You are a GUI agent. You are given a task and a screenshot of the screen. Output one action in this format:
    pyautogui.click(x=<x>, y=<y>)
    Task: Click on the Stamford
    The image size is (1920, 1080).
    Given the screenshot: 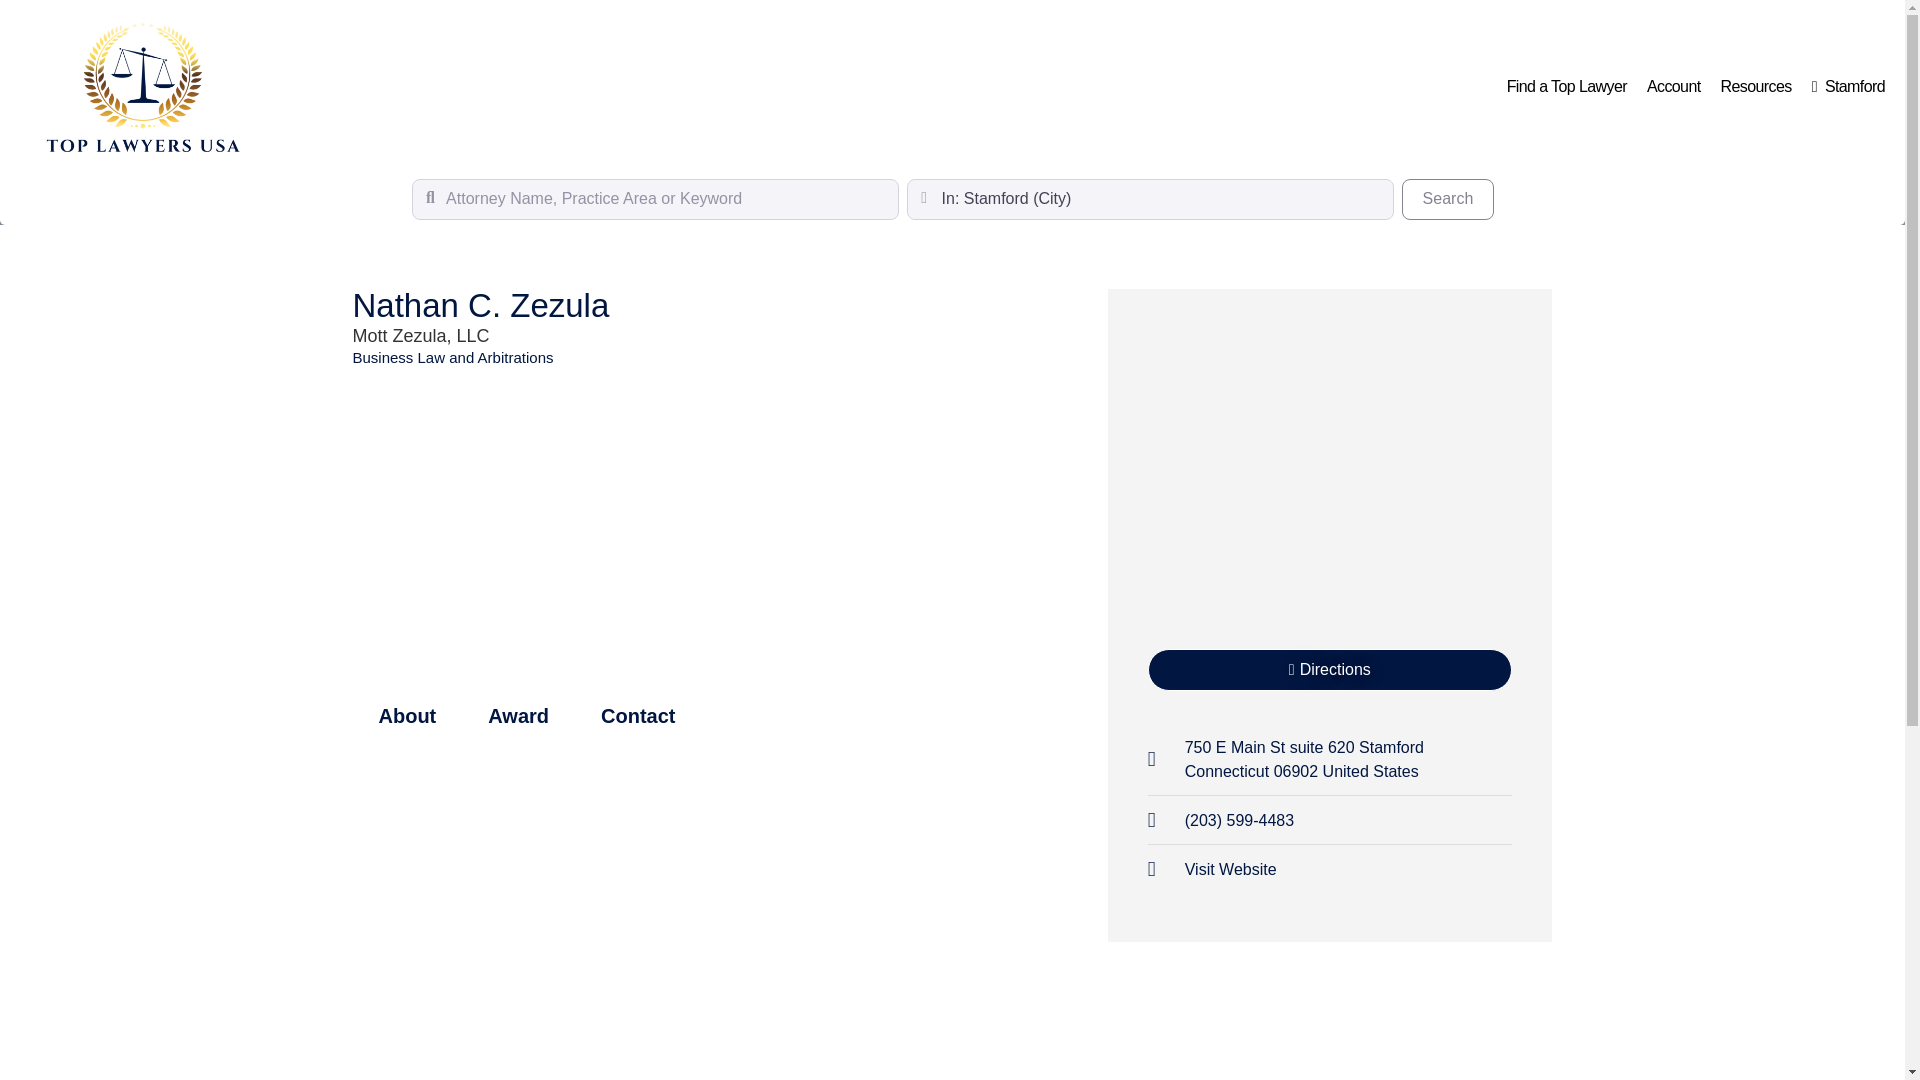 What is the action you would take?
    pyautogui.click(x=1848, y=86)
    